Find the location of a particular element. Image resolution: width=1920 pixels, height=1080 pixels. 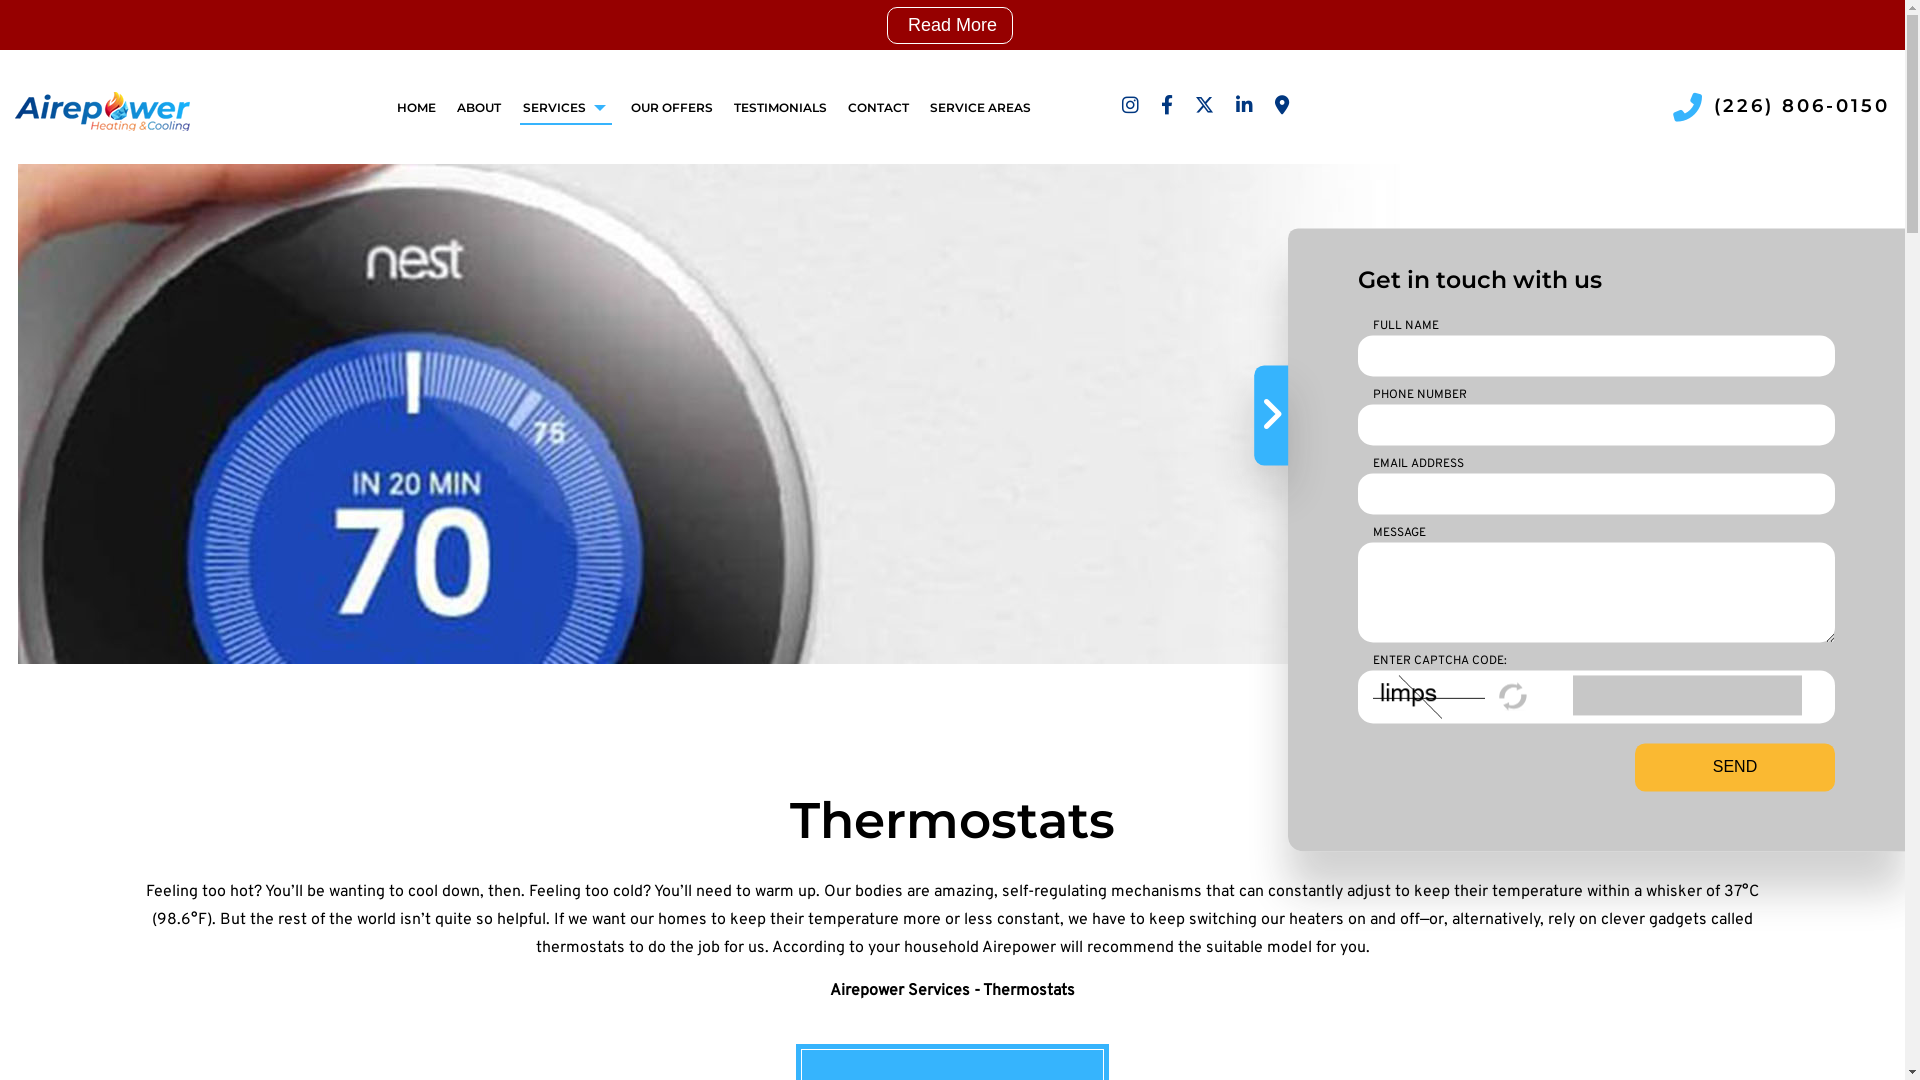

FIREPLACES is located at coordinates (720, 177).